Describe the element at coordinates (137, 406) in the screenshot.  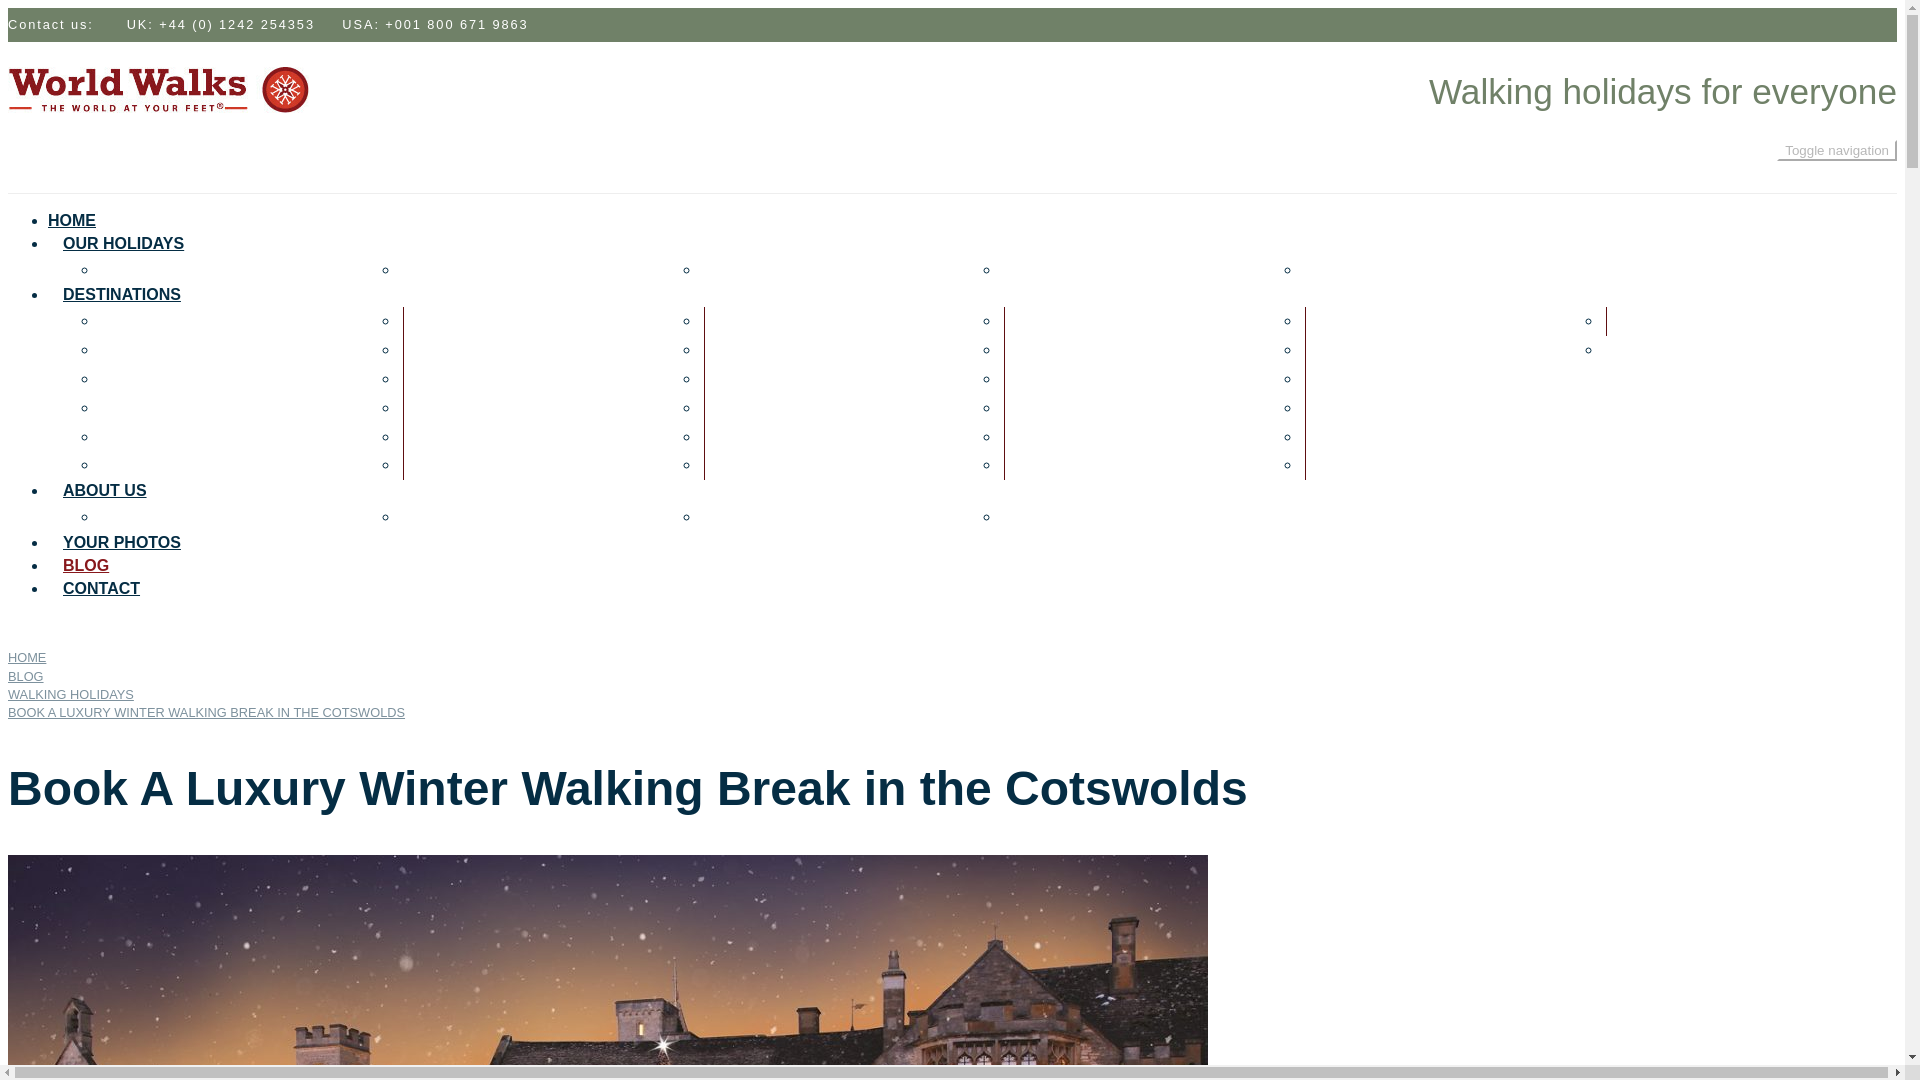
I see `Corsica` at that location.